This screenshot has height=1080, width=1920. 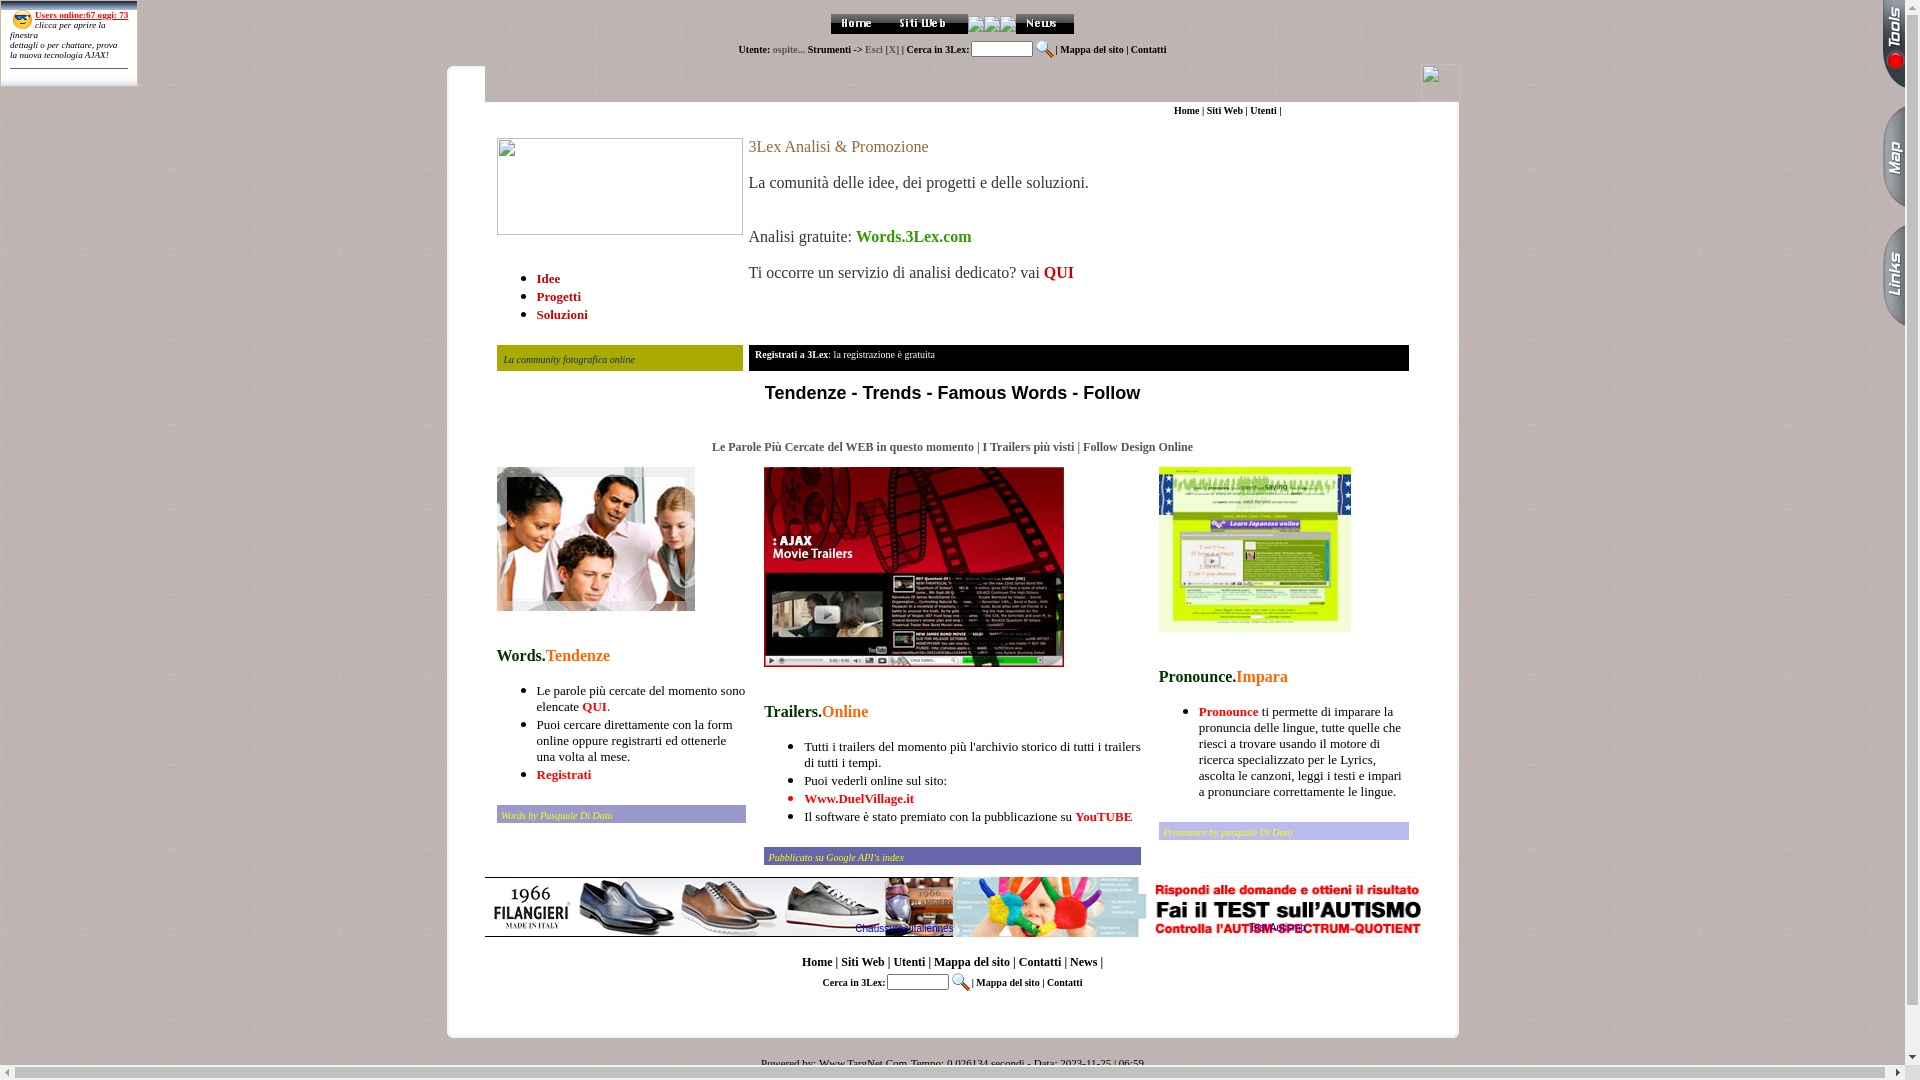 I want to click on Powered by:, so click(x=790, y=1063).